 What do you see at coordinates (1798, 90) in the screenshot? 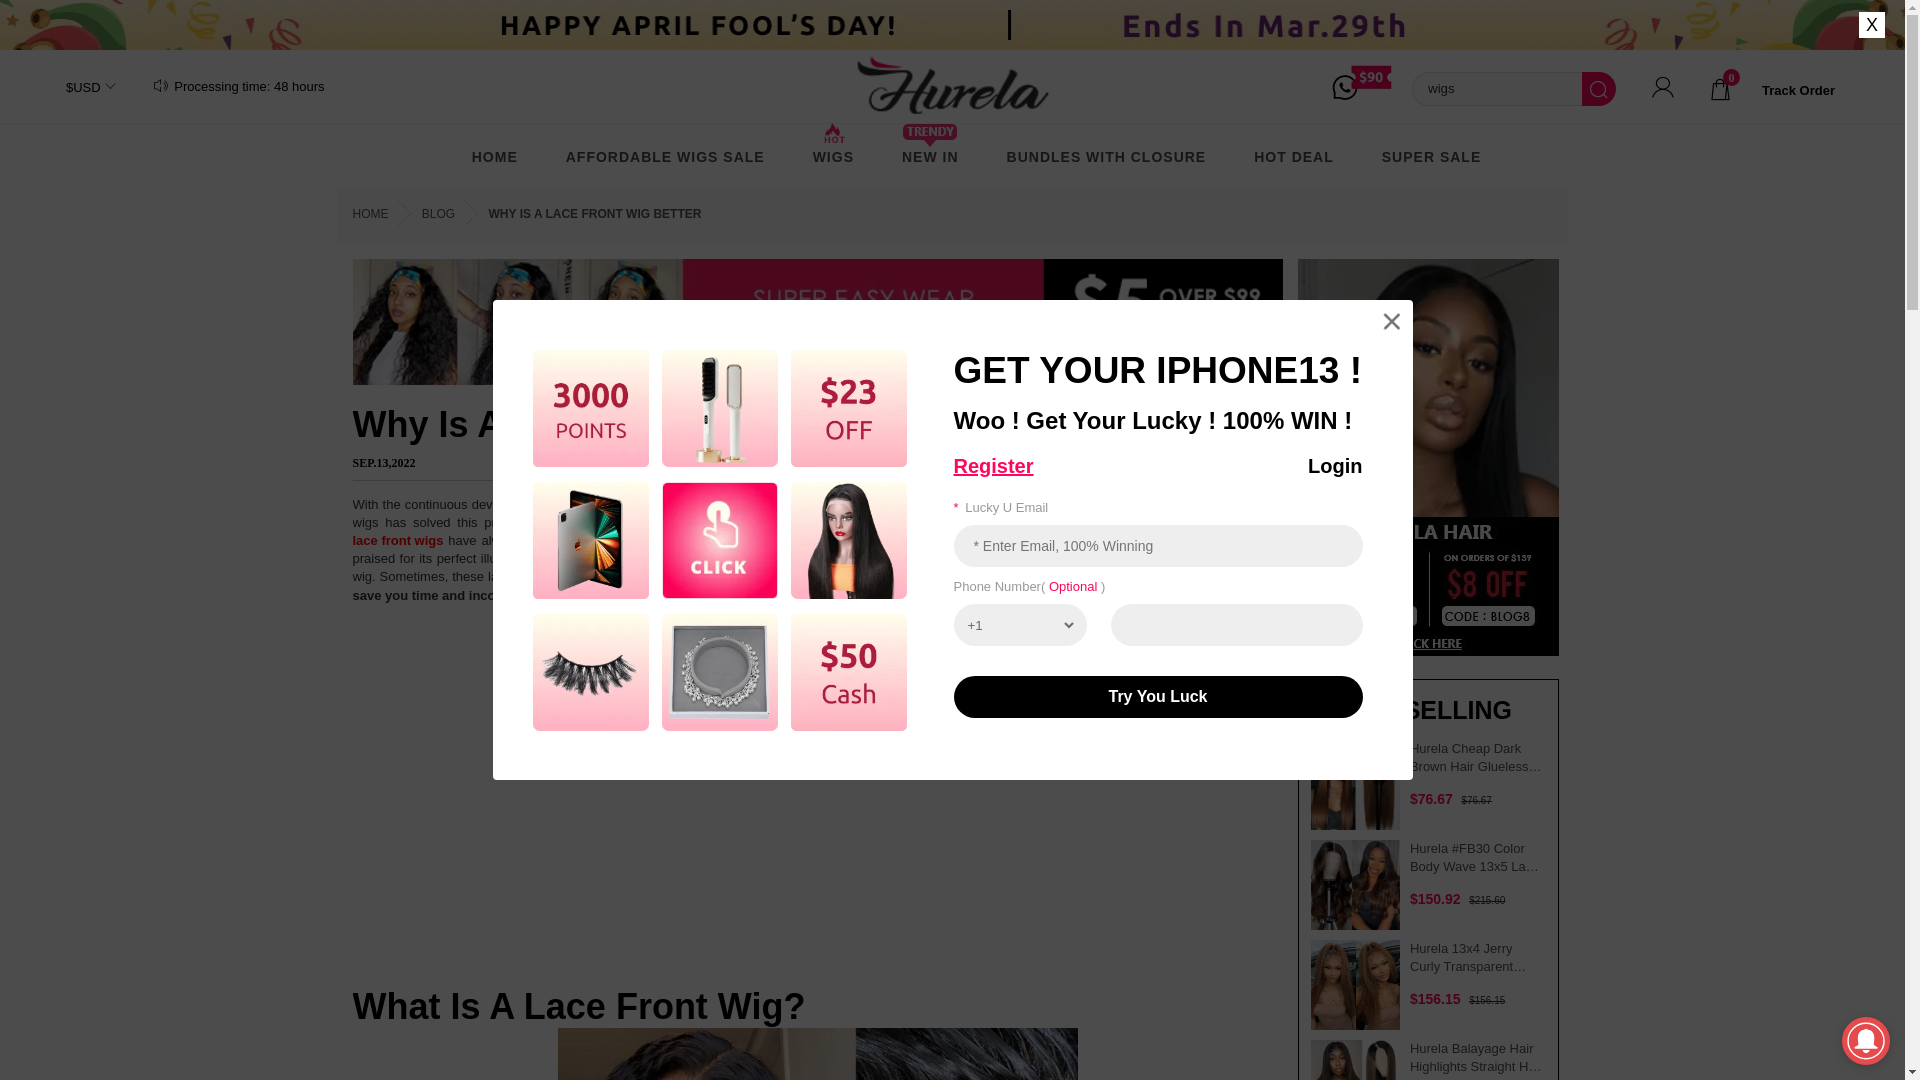
I see `Track Order` at bounding box center [1798, 90].